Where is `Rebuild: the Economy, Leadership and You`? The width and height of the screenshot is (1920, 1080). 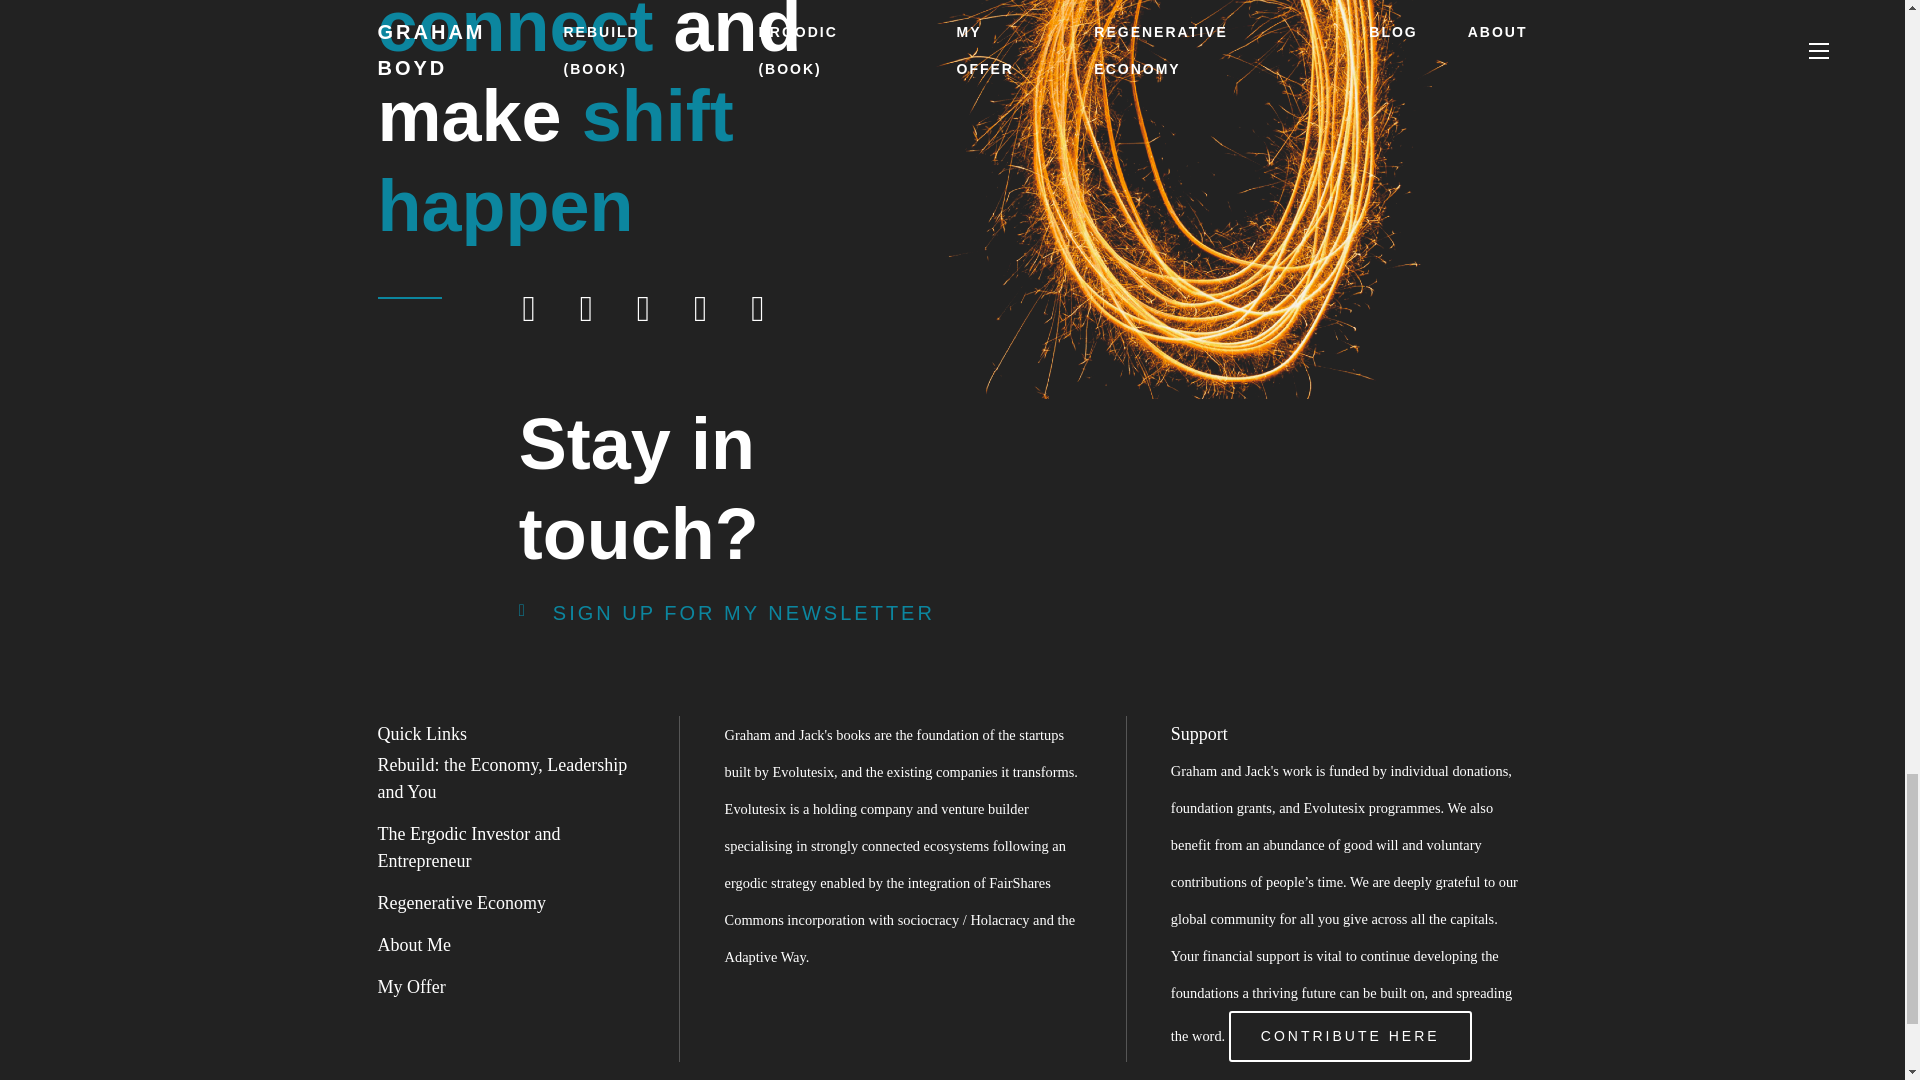 Rebuild: the Economy, Leadership and You is located at coordinates (502, 778).